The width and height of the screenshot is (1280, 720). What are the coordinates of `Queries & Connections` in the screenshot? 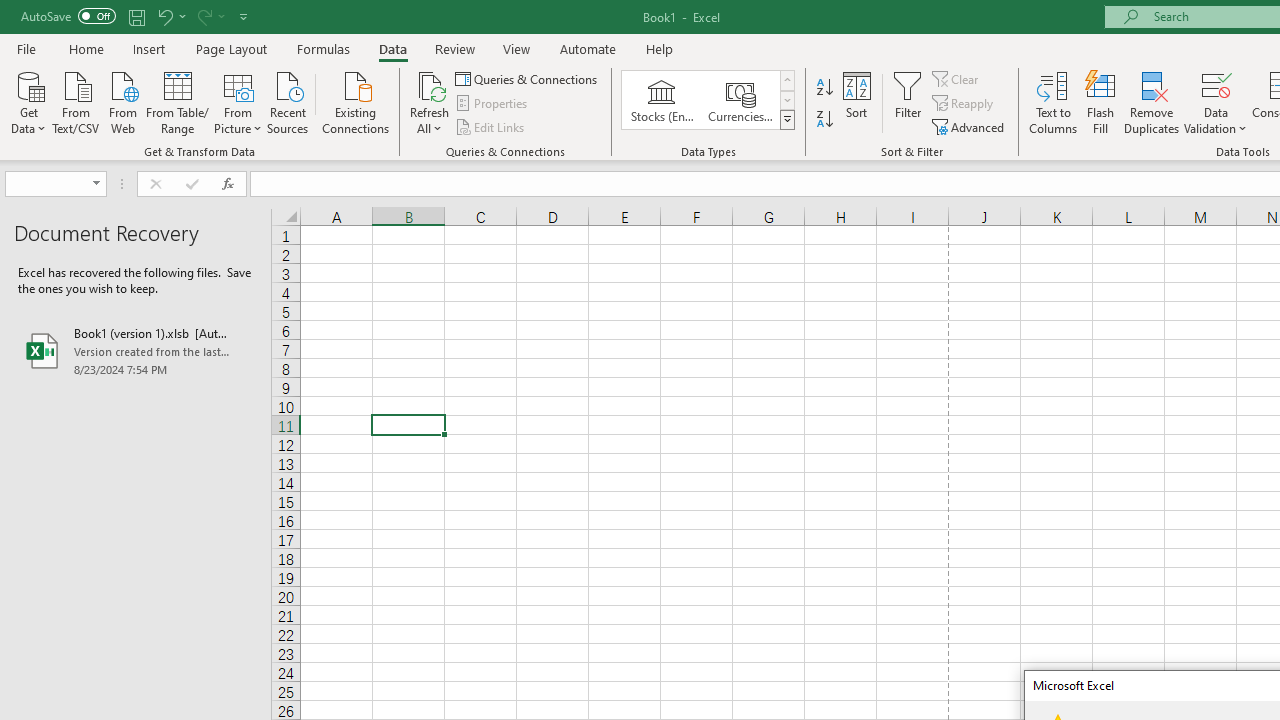 It's located at (528, 78).